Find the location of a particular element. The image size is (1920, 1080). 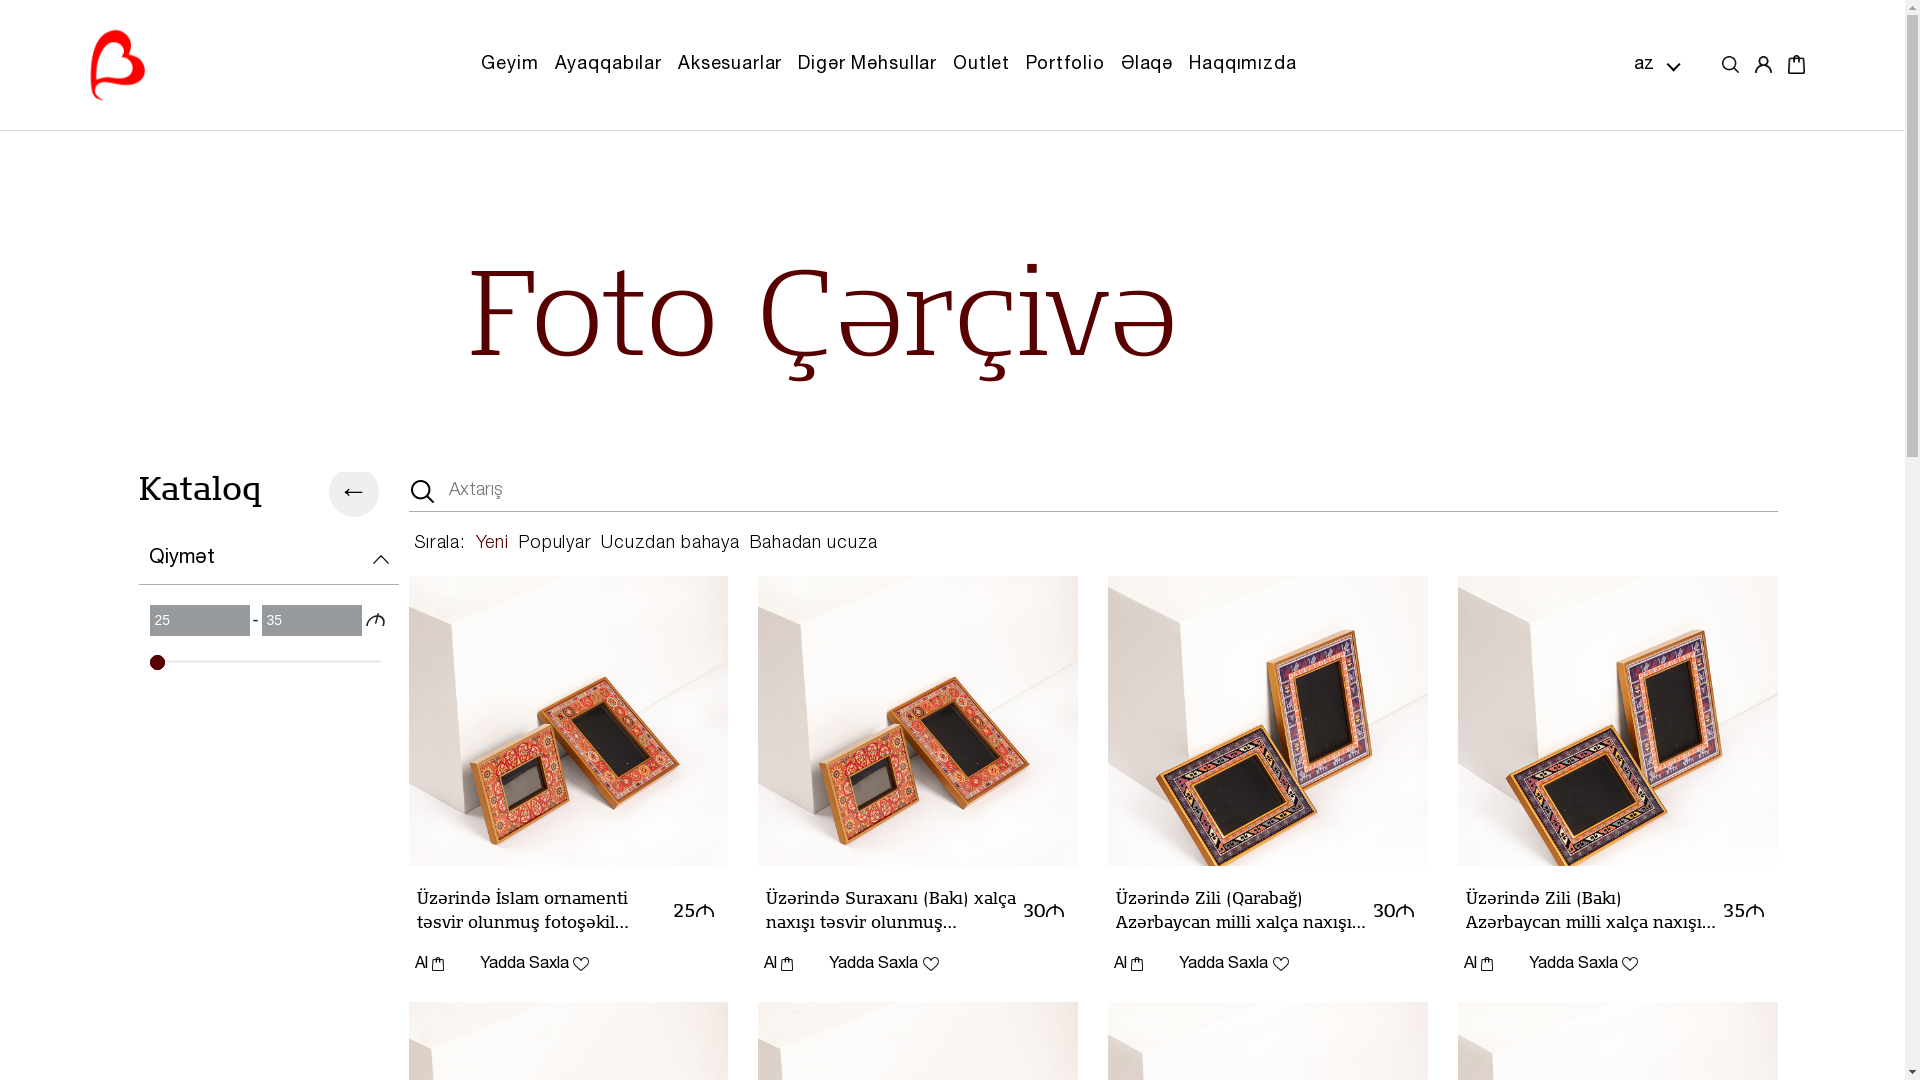

Al is located at coordinates (772, 962).